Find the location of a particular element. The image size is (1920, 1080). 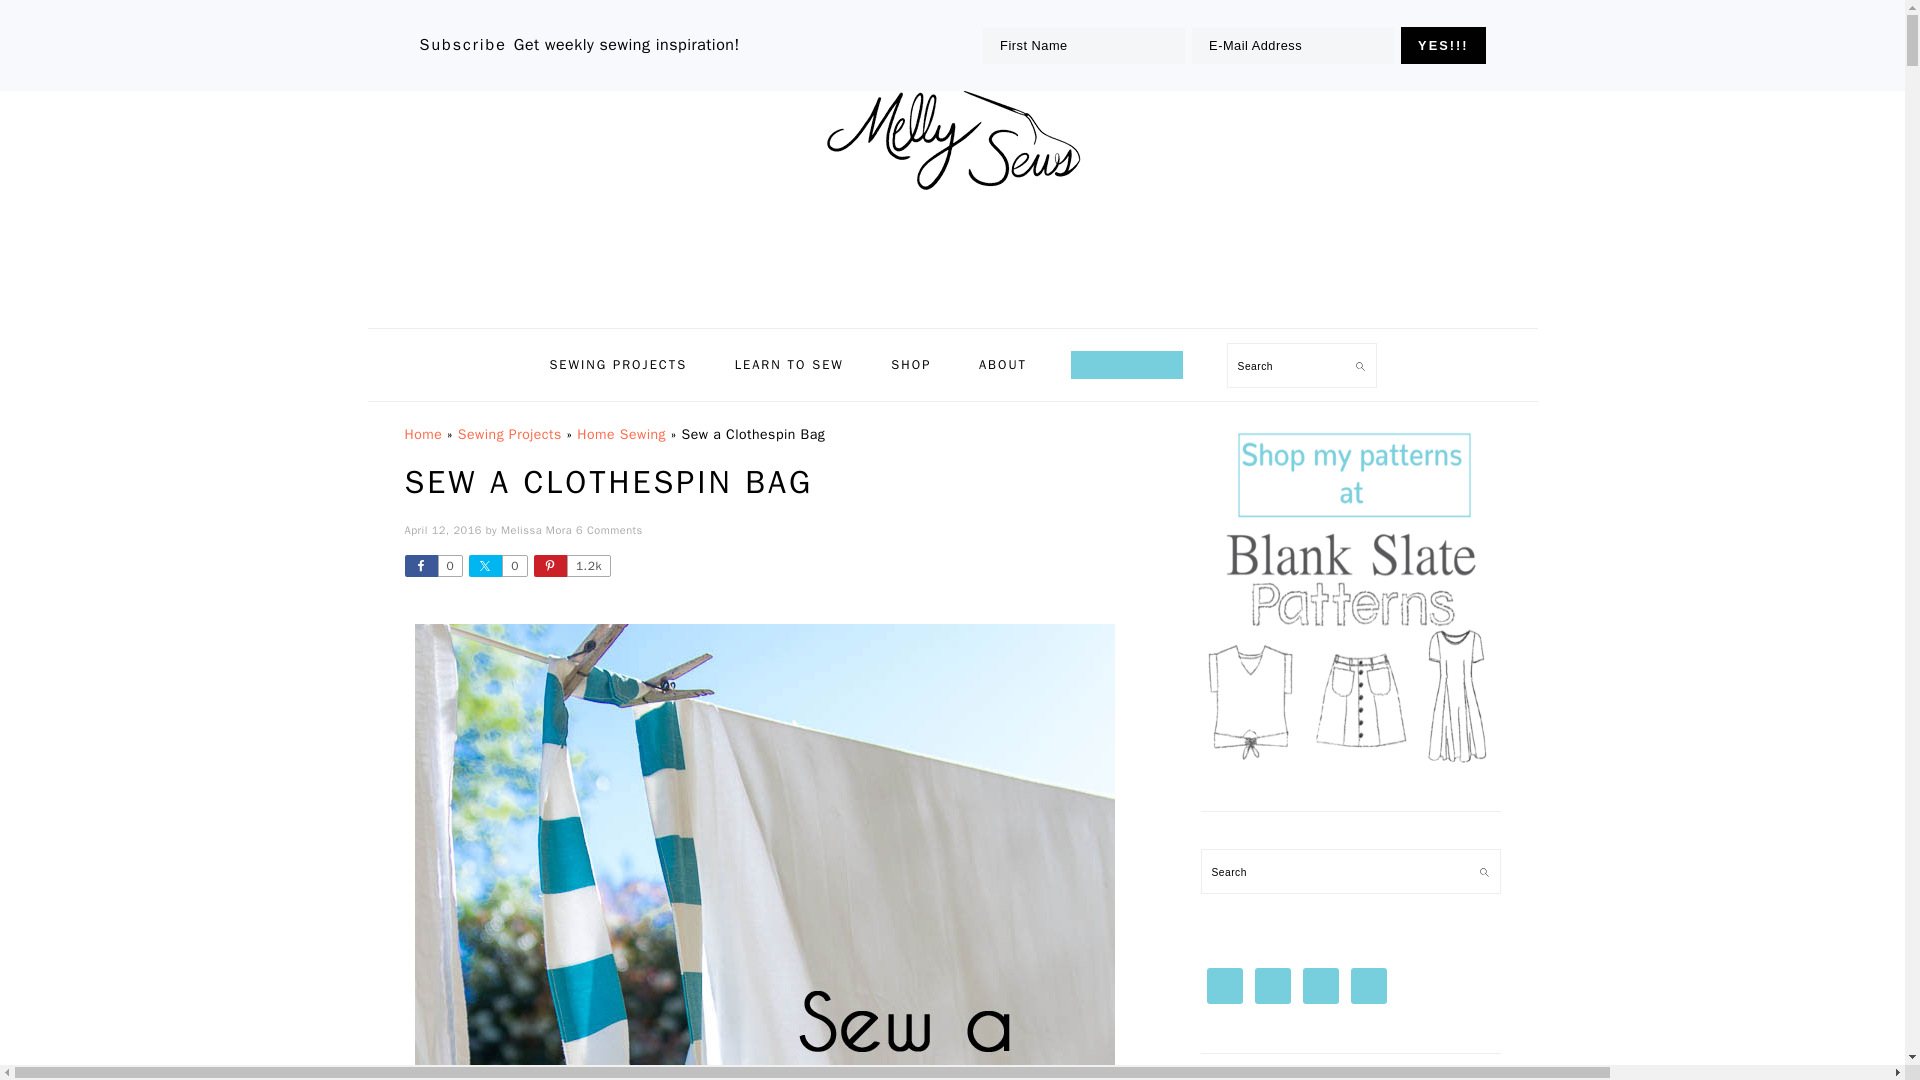

ABOUT is located at coordinates (1003, 364).